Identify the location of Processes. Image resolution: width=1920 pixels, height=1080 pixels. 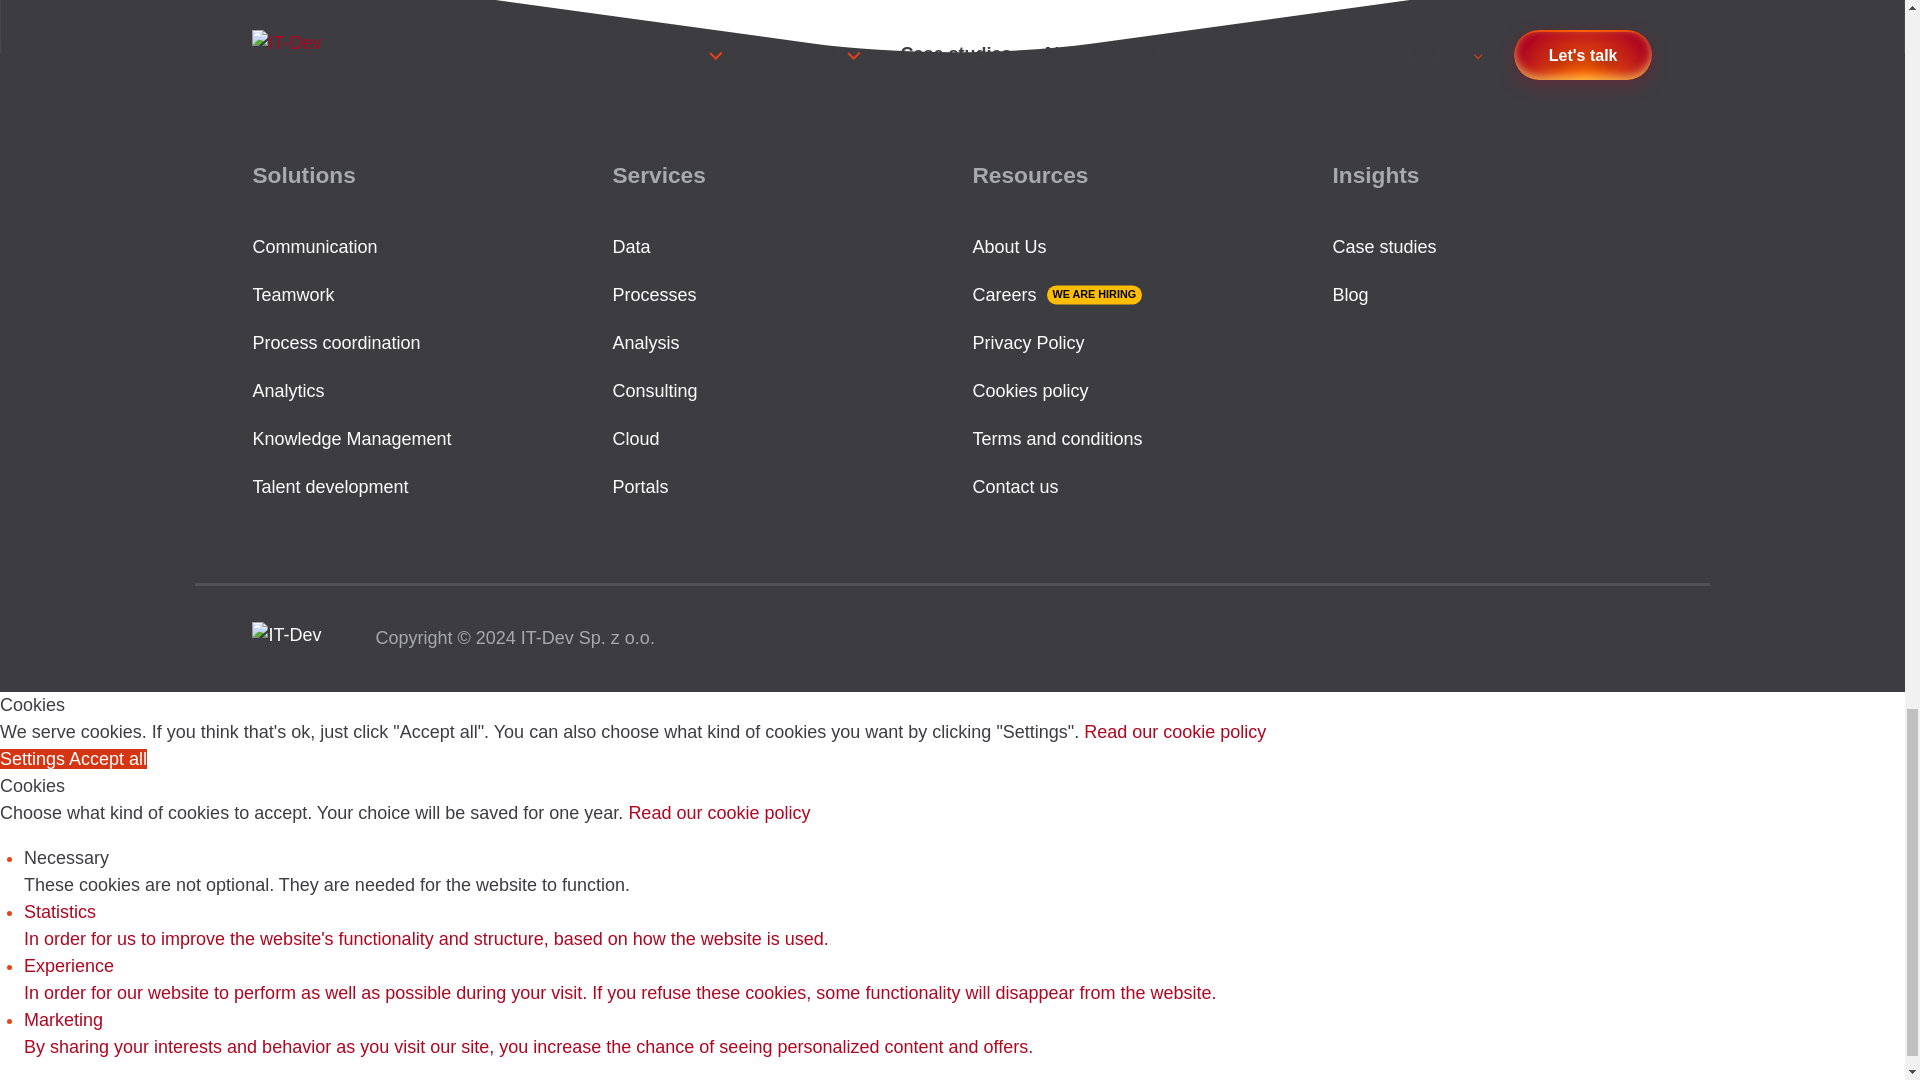
(654, 294).